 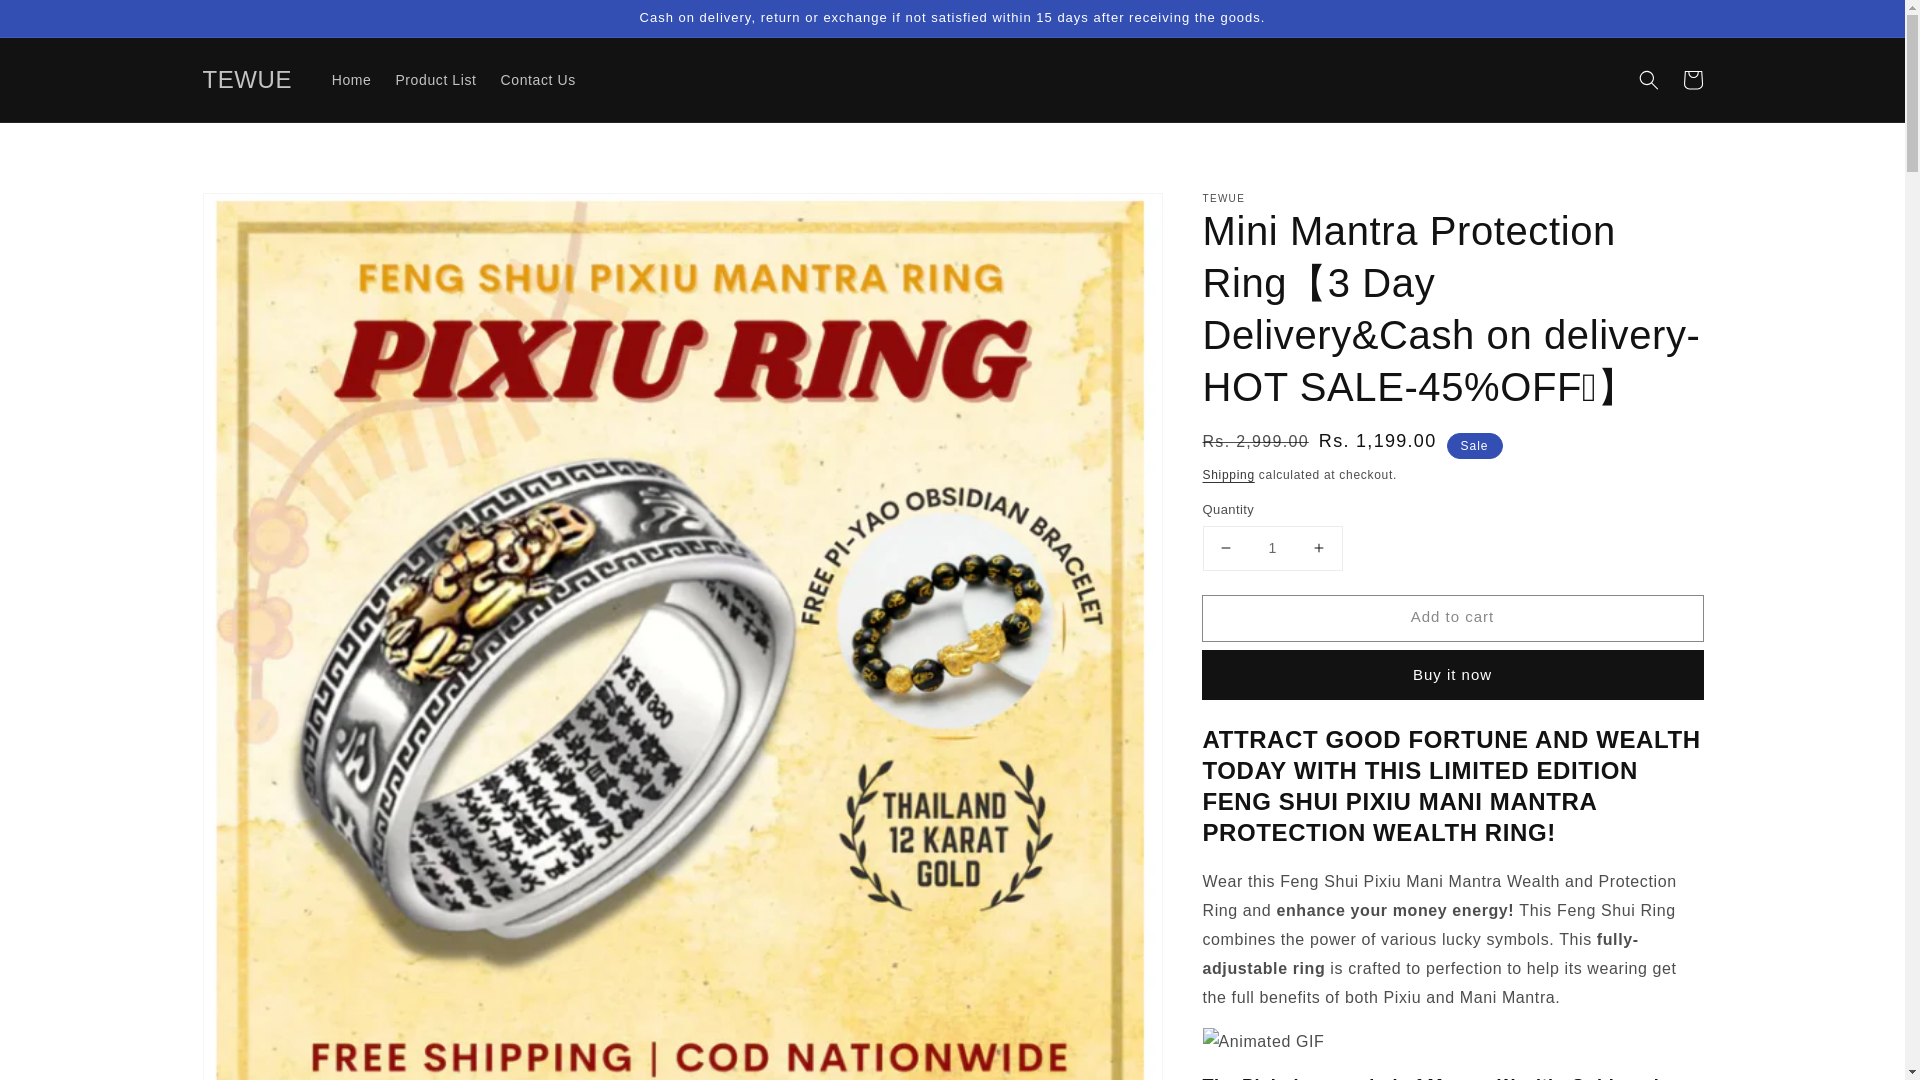 What do you see at coordinates (247, 80) in the screenshot?
I see `TEWUE` at bounding box center [247, 80].